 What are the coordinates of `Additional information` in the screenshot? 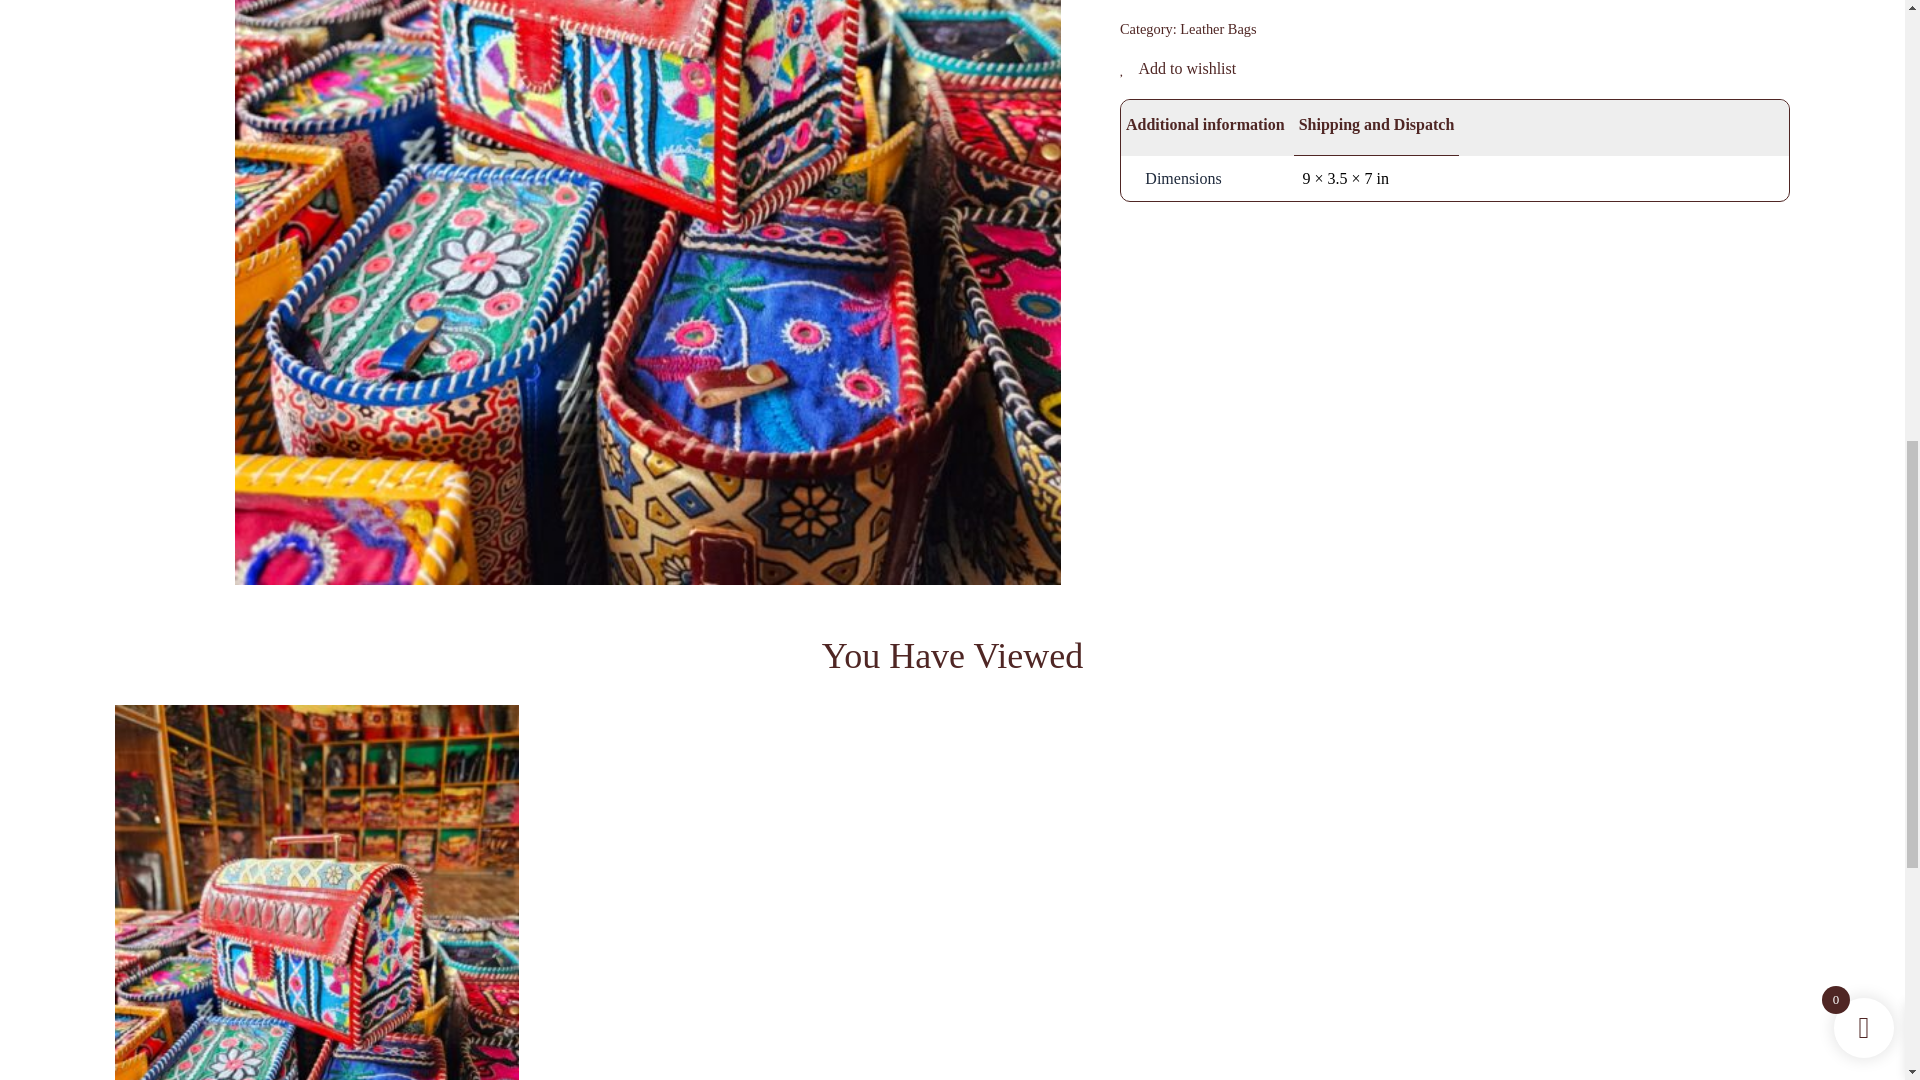 It's located at (1206, 128).